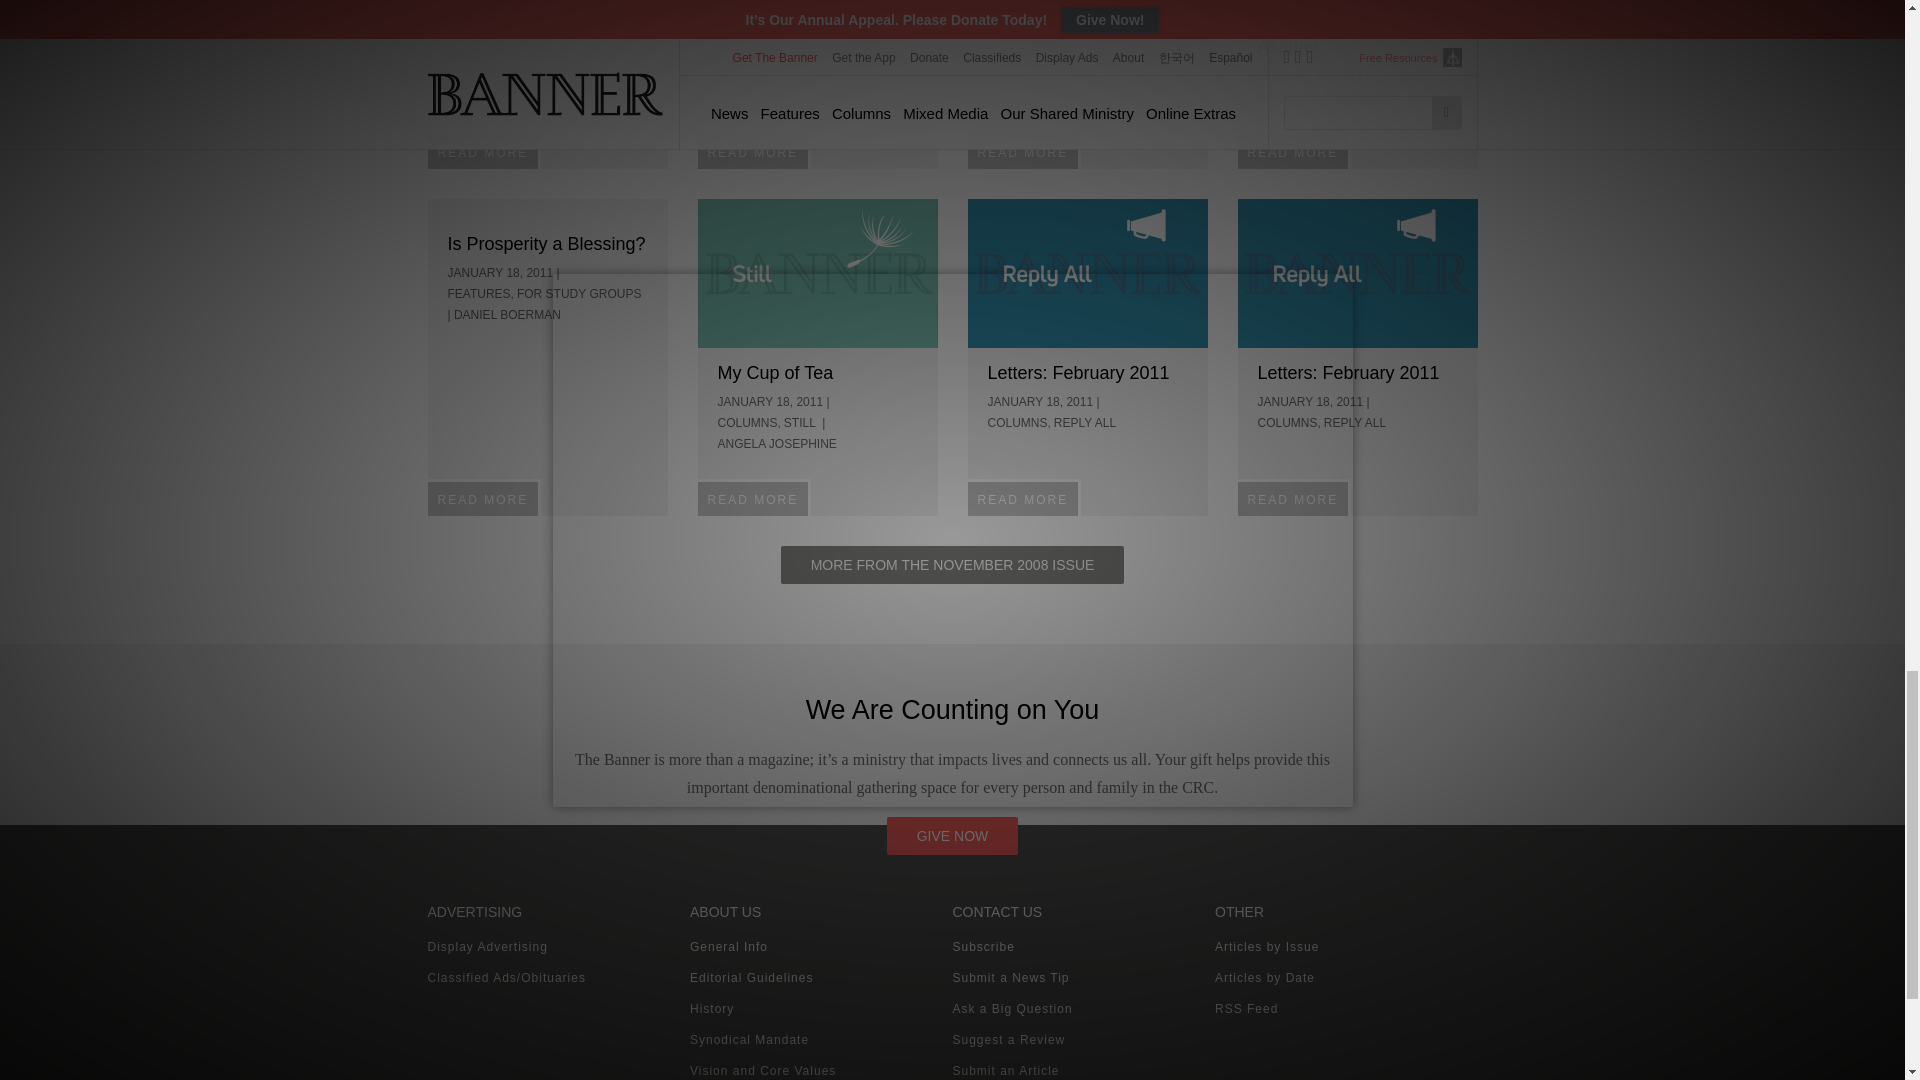  What do you see at coordinates (818, 272) in the screenshot?
I see `IMAGE:` at bounding box center [818, 272].